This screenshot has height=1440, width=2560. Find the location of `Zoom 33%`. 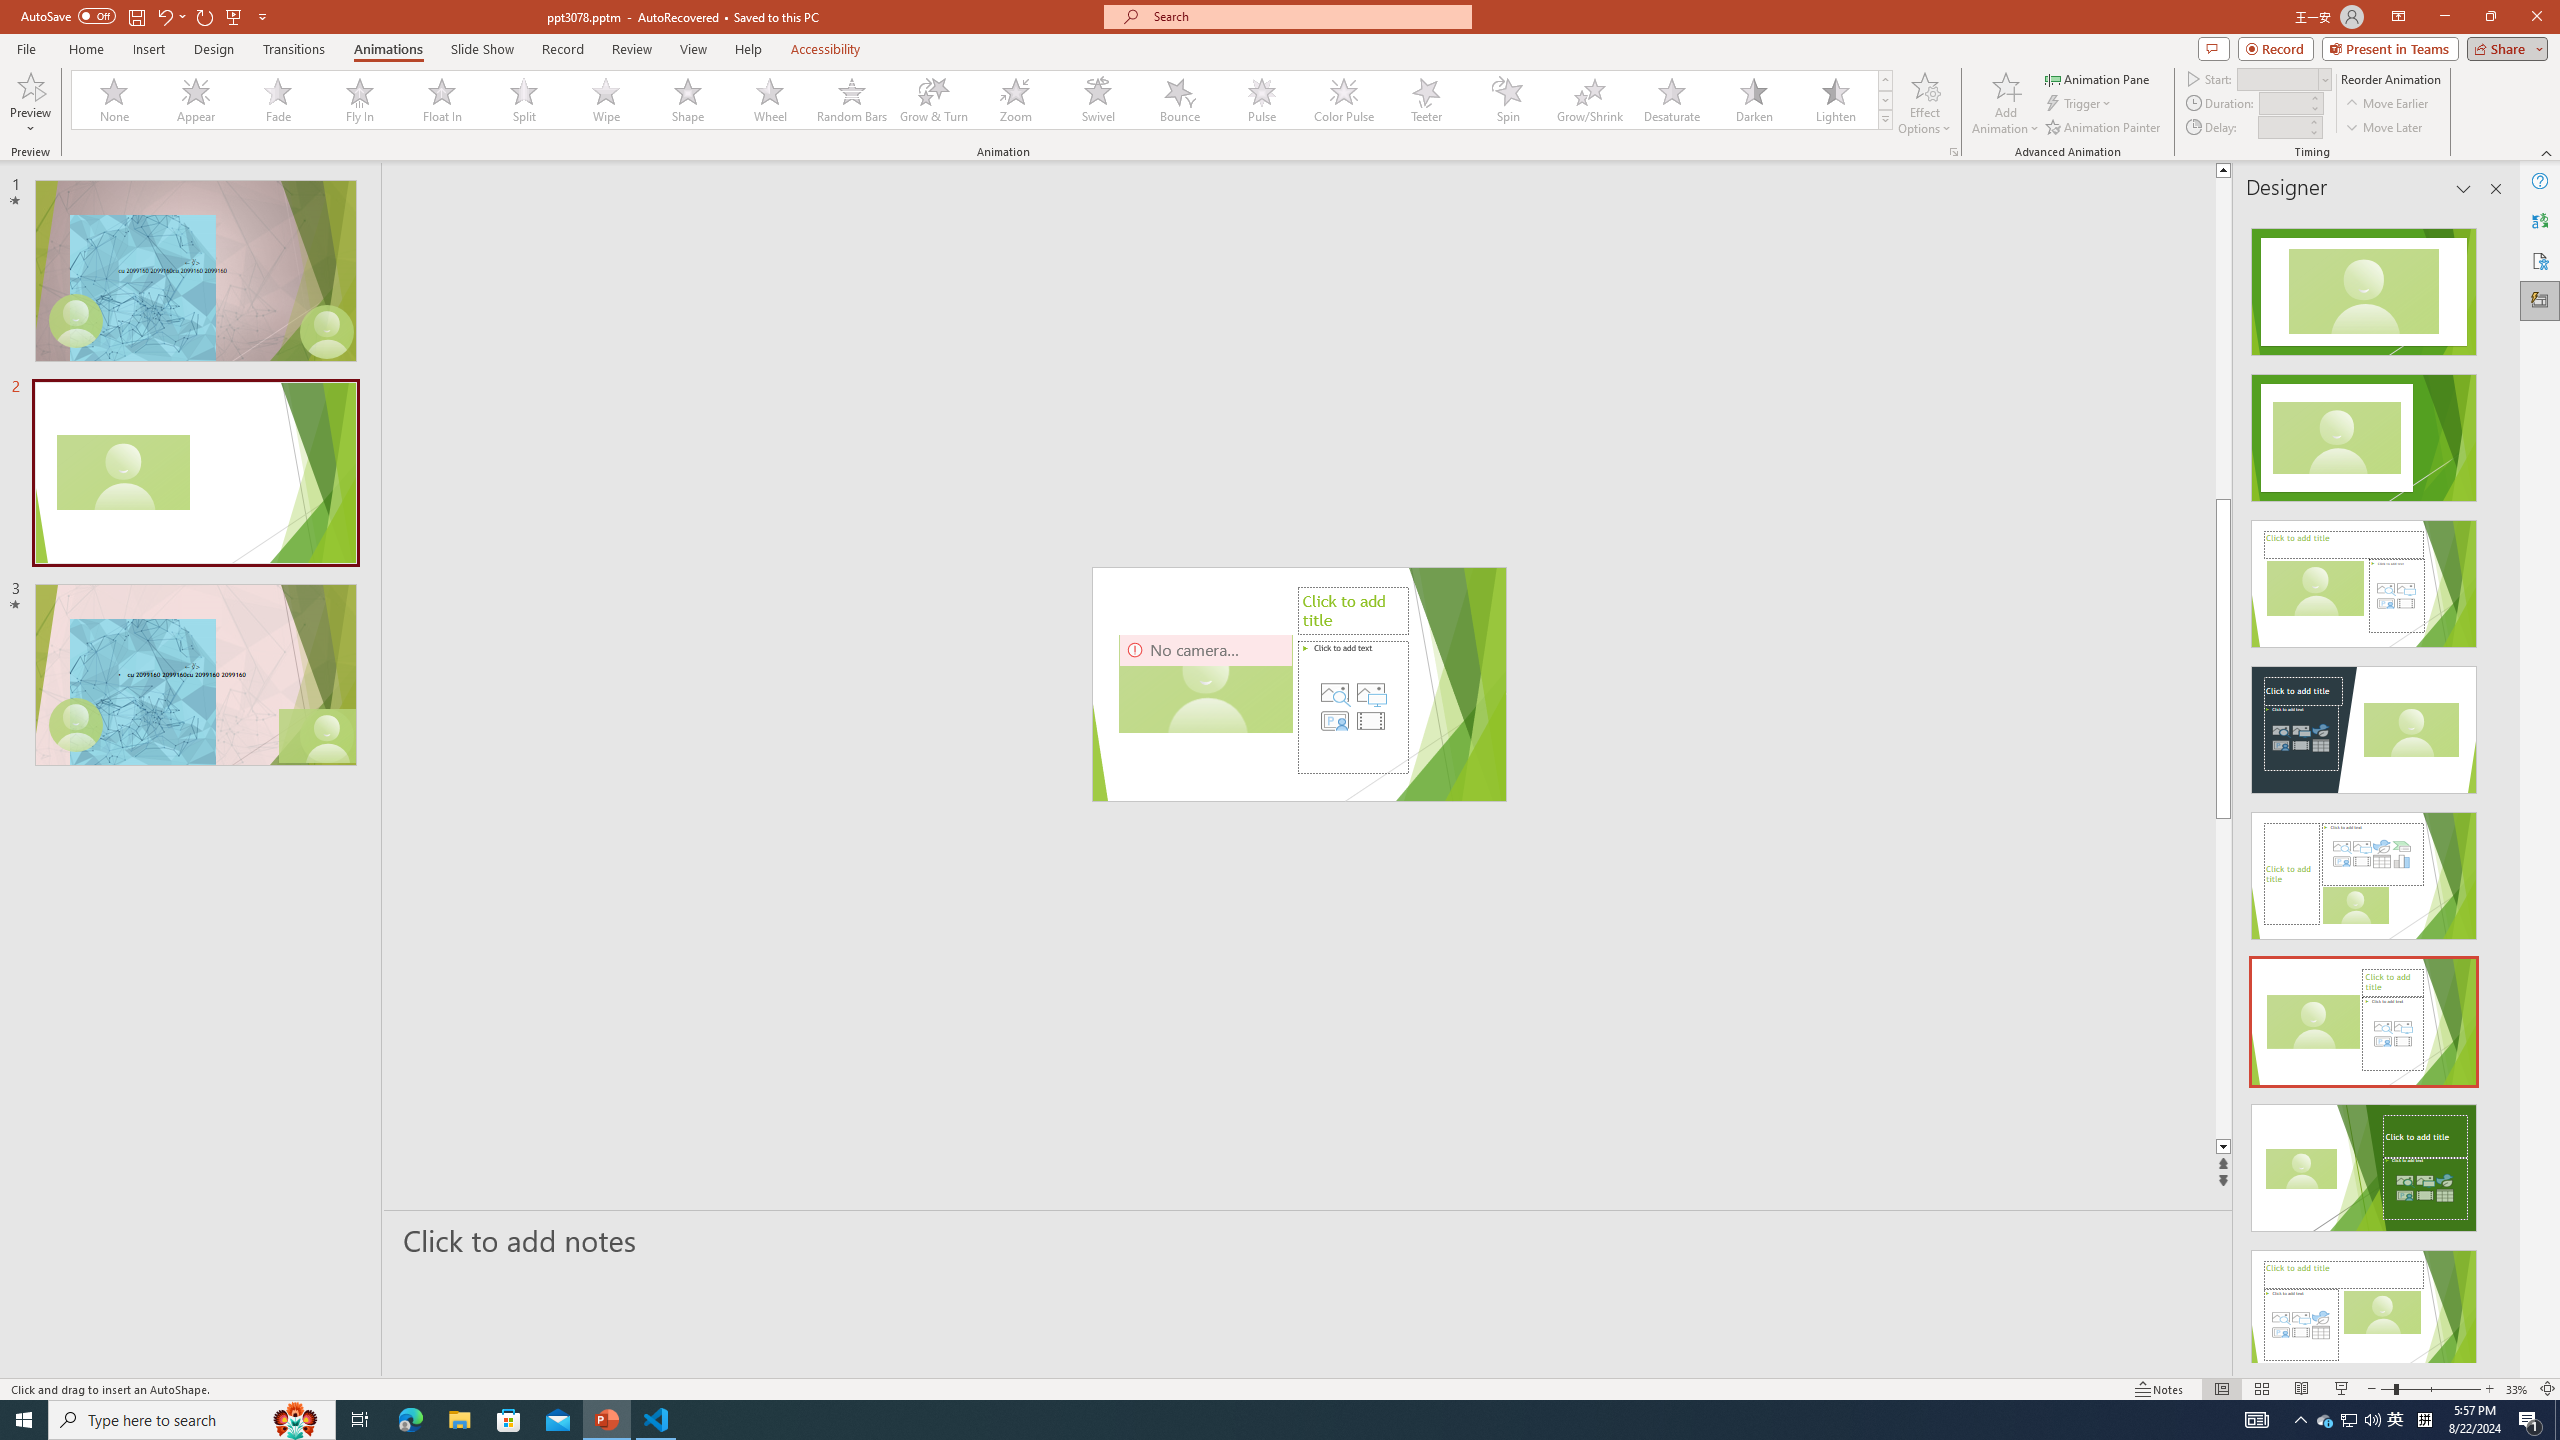

Zoom 33% is located at coordinates (2517, 1389).